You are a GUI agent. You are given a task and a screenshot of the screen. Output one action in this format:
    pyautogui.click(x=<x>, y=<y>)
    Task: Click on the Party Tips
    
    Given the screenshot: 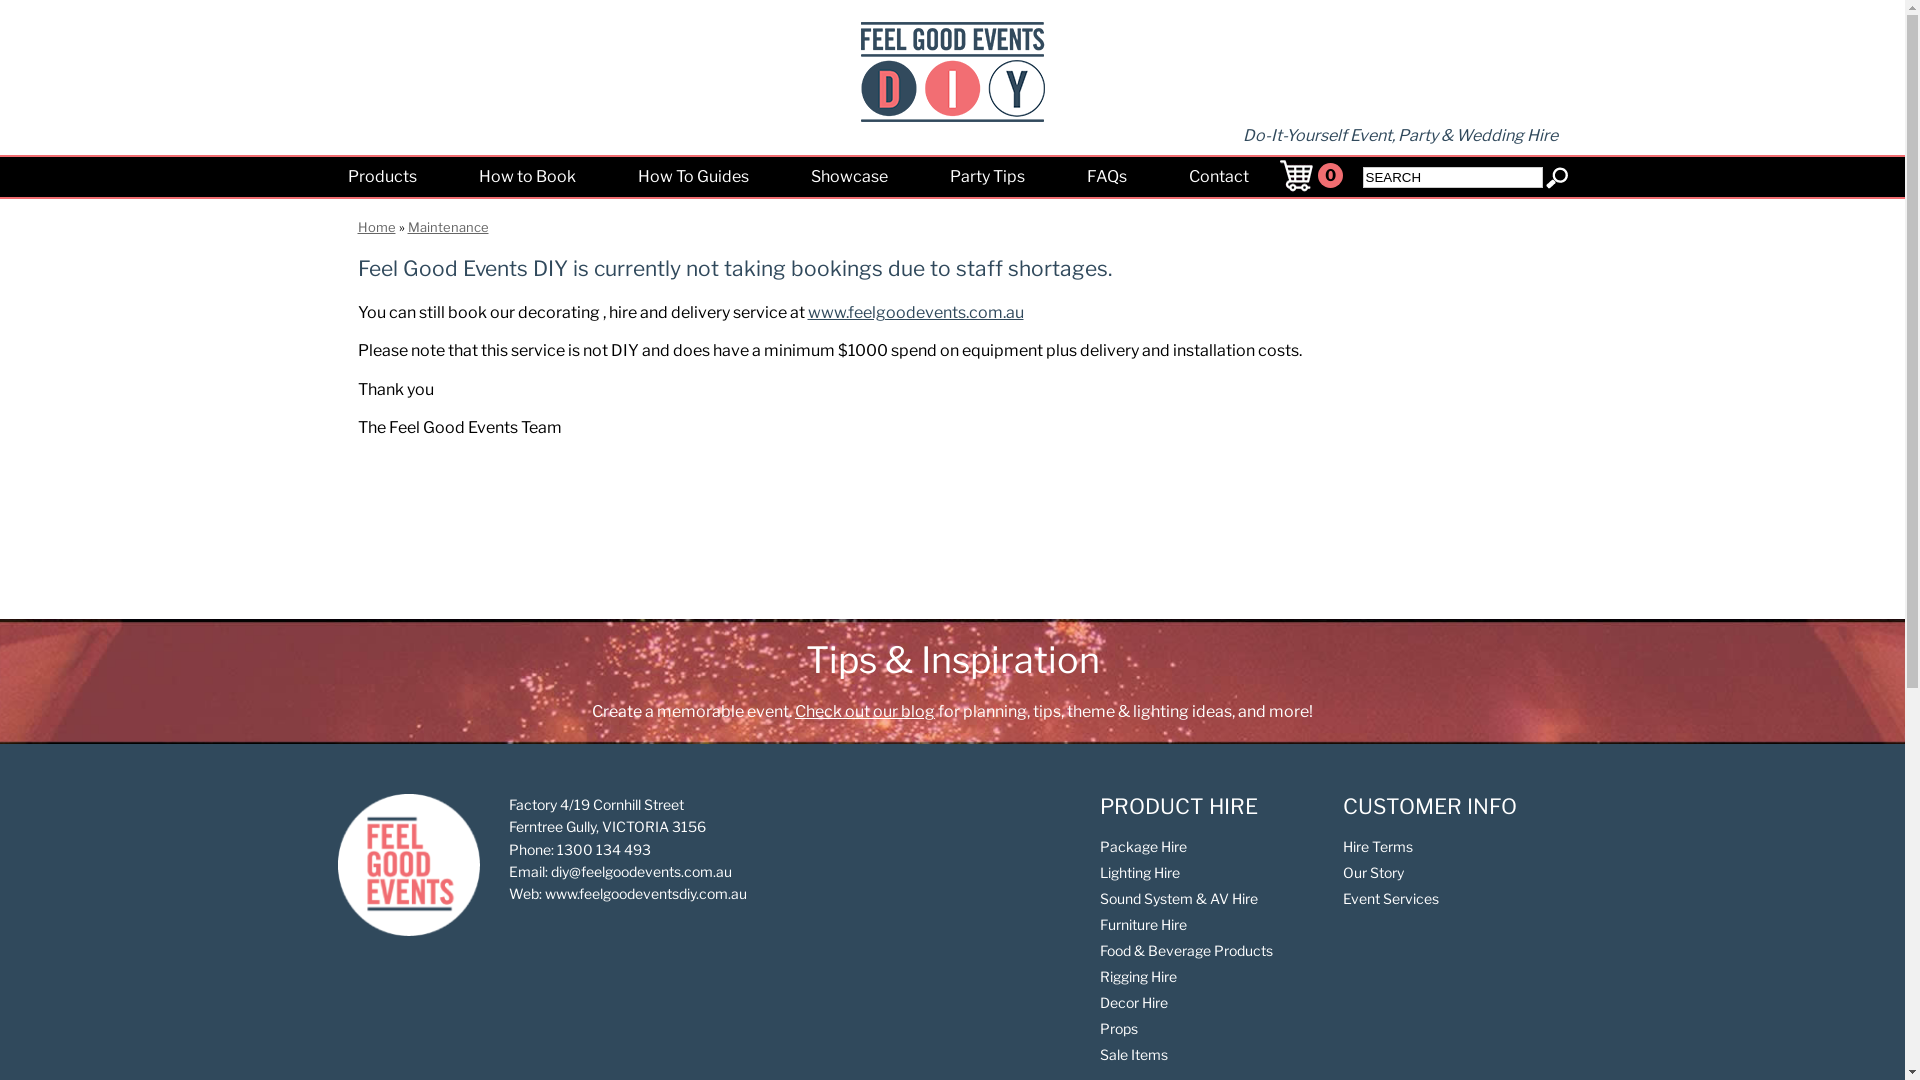 What is the action you would take?
    pyautogui.click(x=986, y=177)
    